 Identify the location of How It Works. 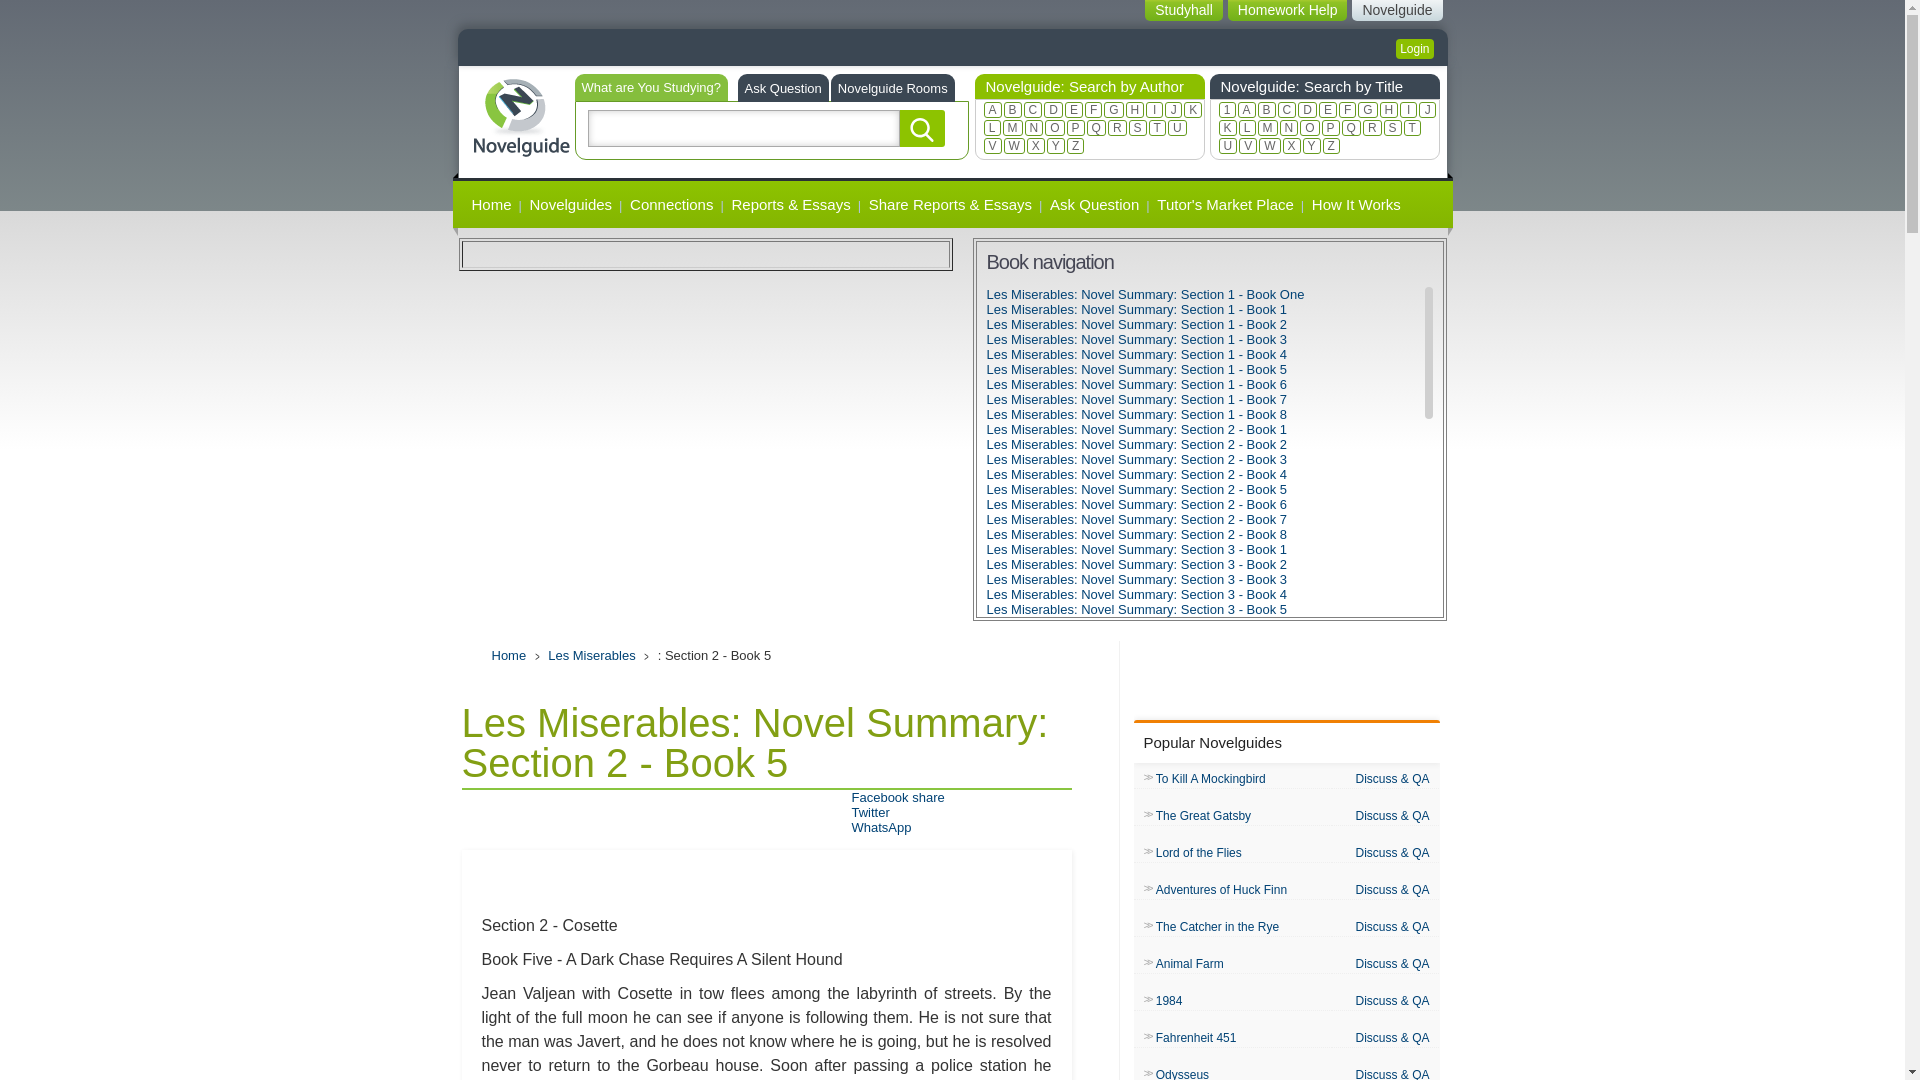
(1356, 204).